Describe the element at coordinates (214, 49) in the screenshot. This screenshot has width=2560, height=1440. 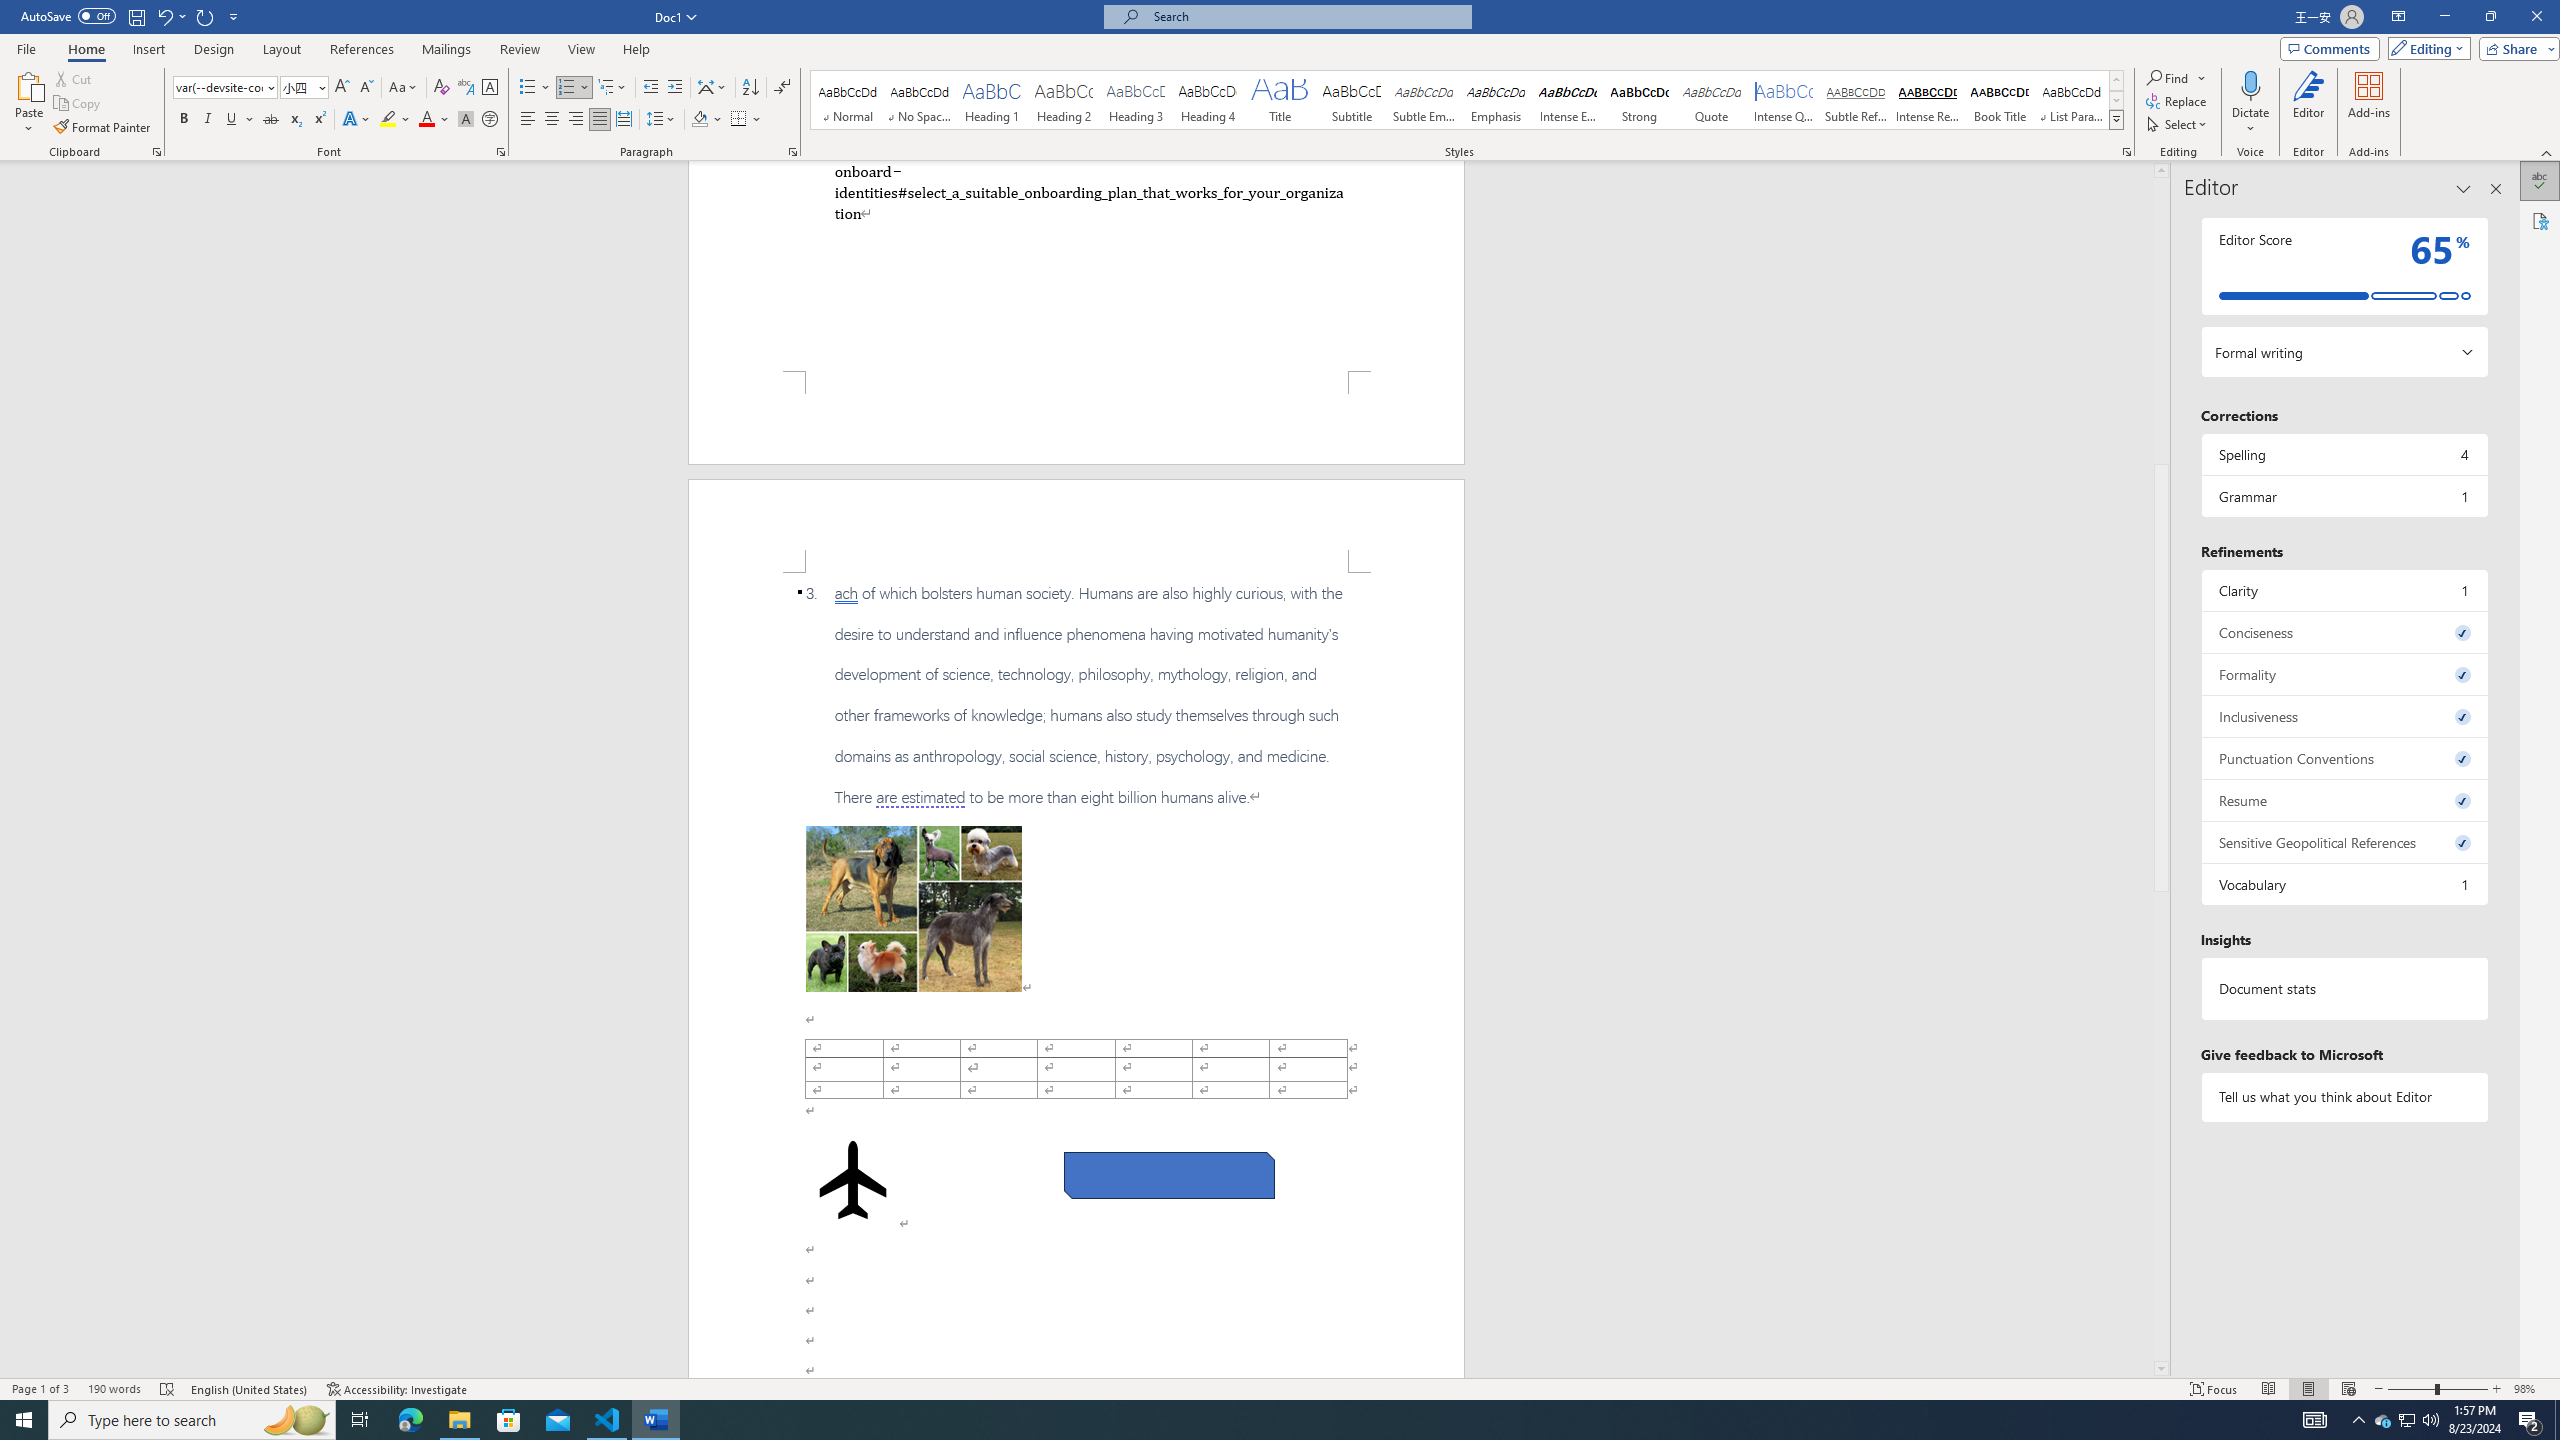
I see `Design` at that location.